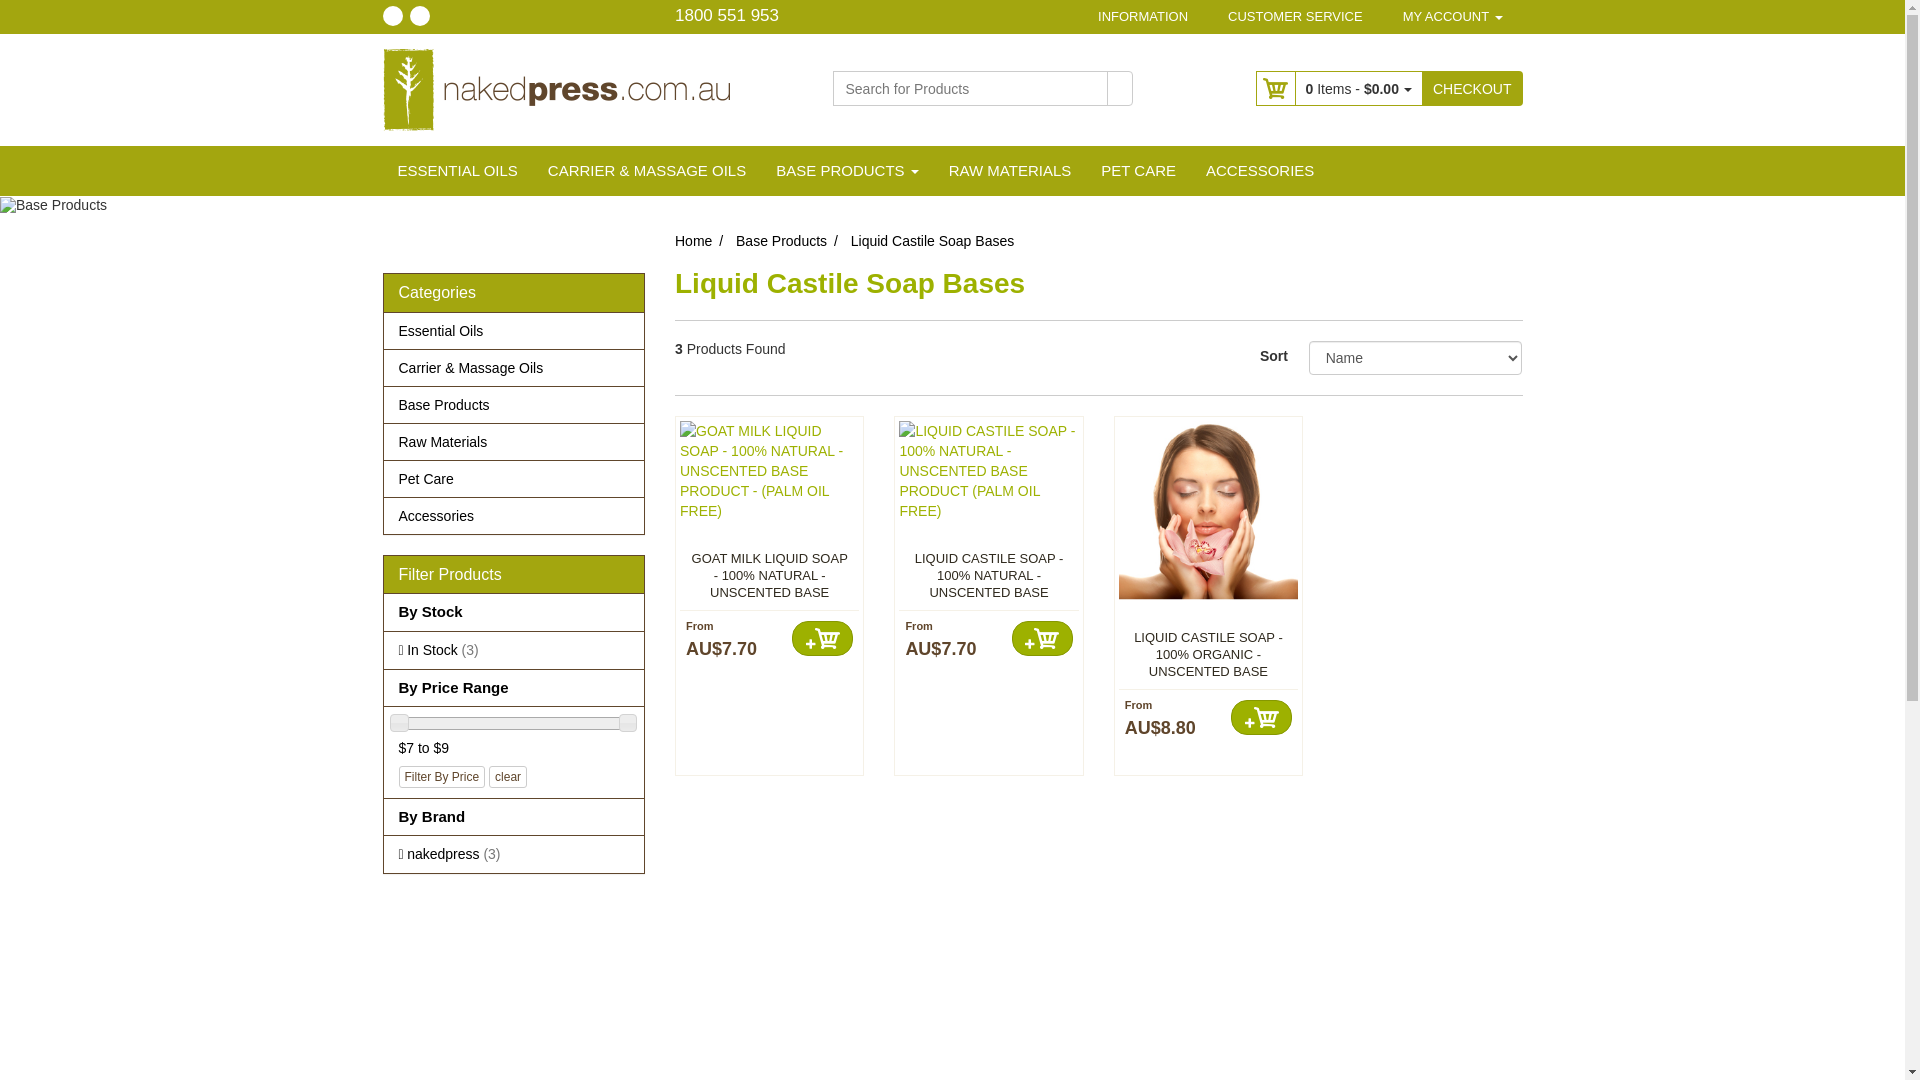 Image resolution: width=1920 pixels, height=1080 pixels. I want to click on INFORMATION, so click(1143, 17).